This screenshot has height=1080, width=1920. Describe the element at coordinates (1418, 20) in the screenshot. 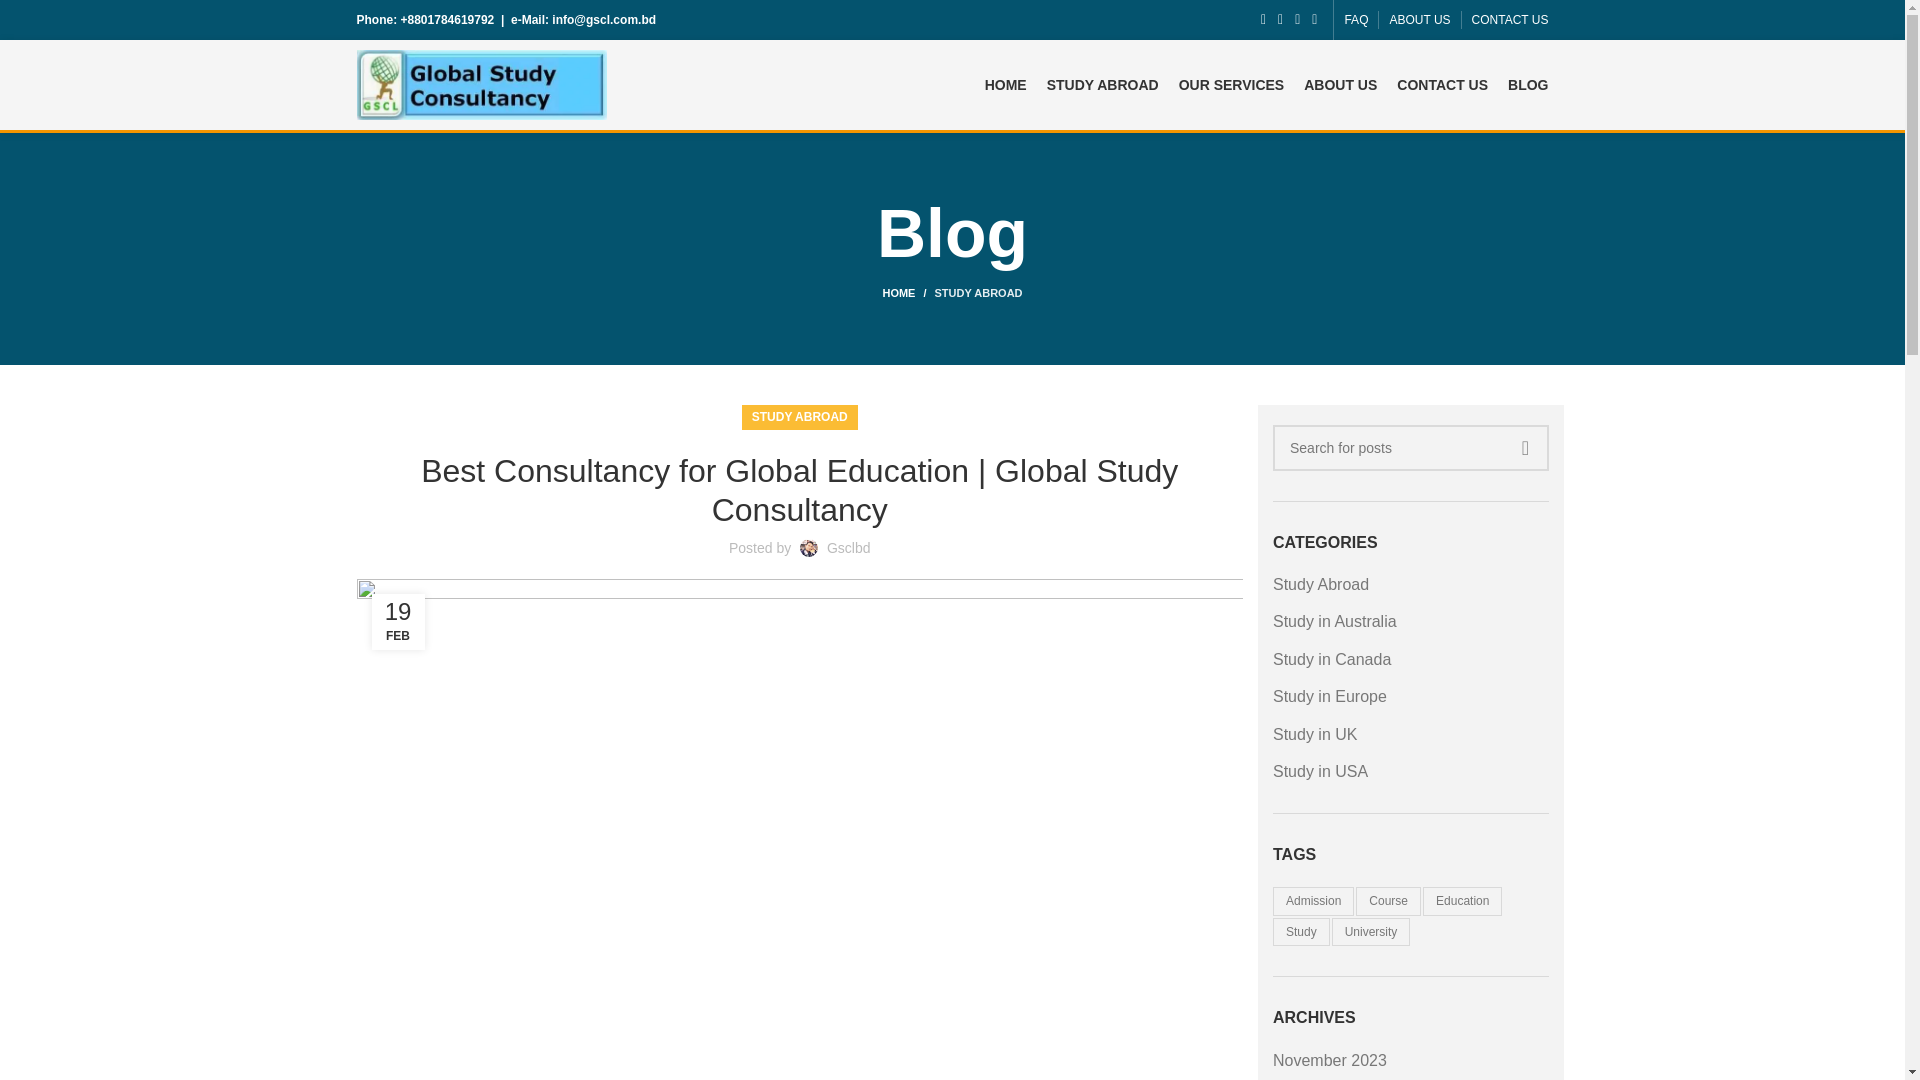

I see `ABOUT US` at that location.